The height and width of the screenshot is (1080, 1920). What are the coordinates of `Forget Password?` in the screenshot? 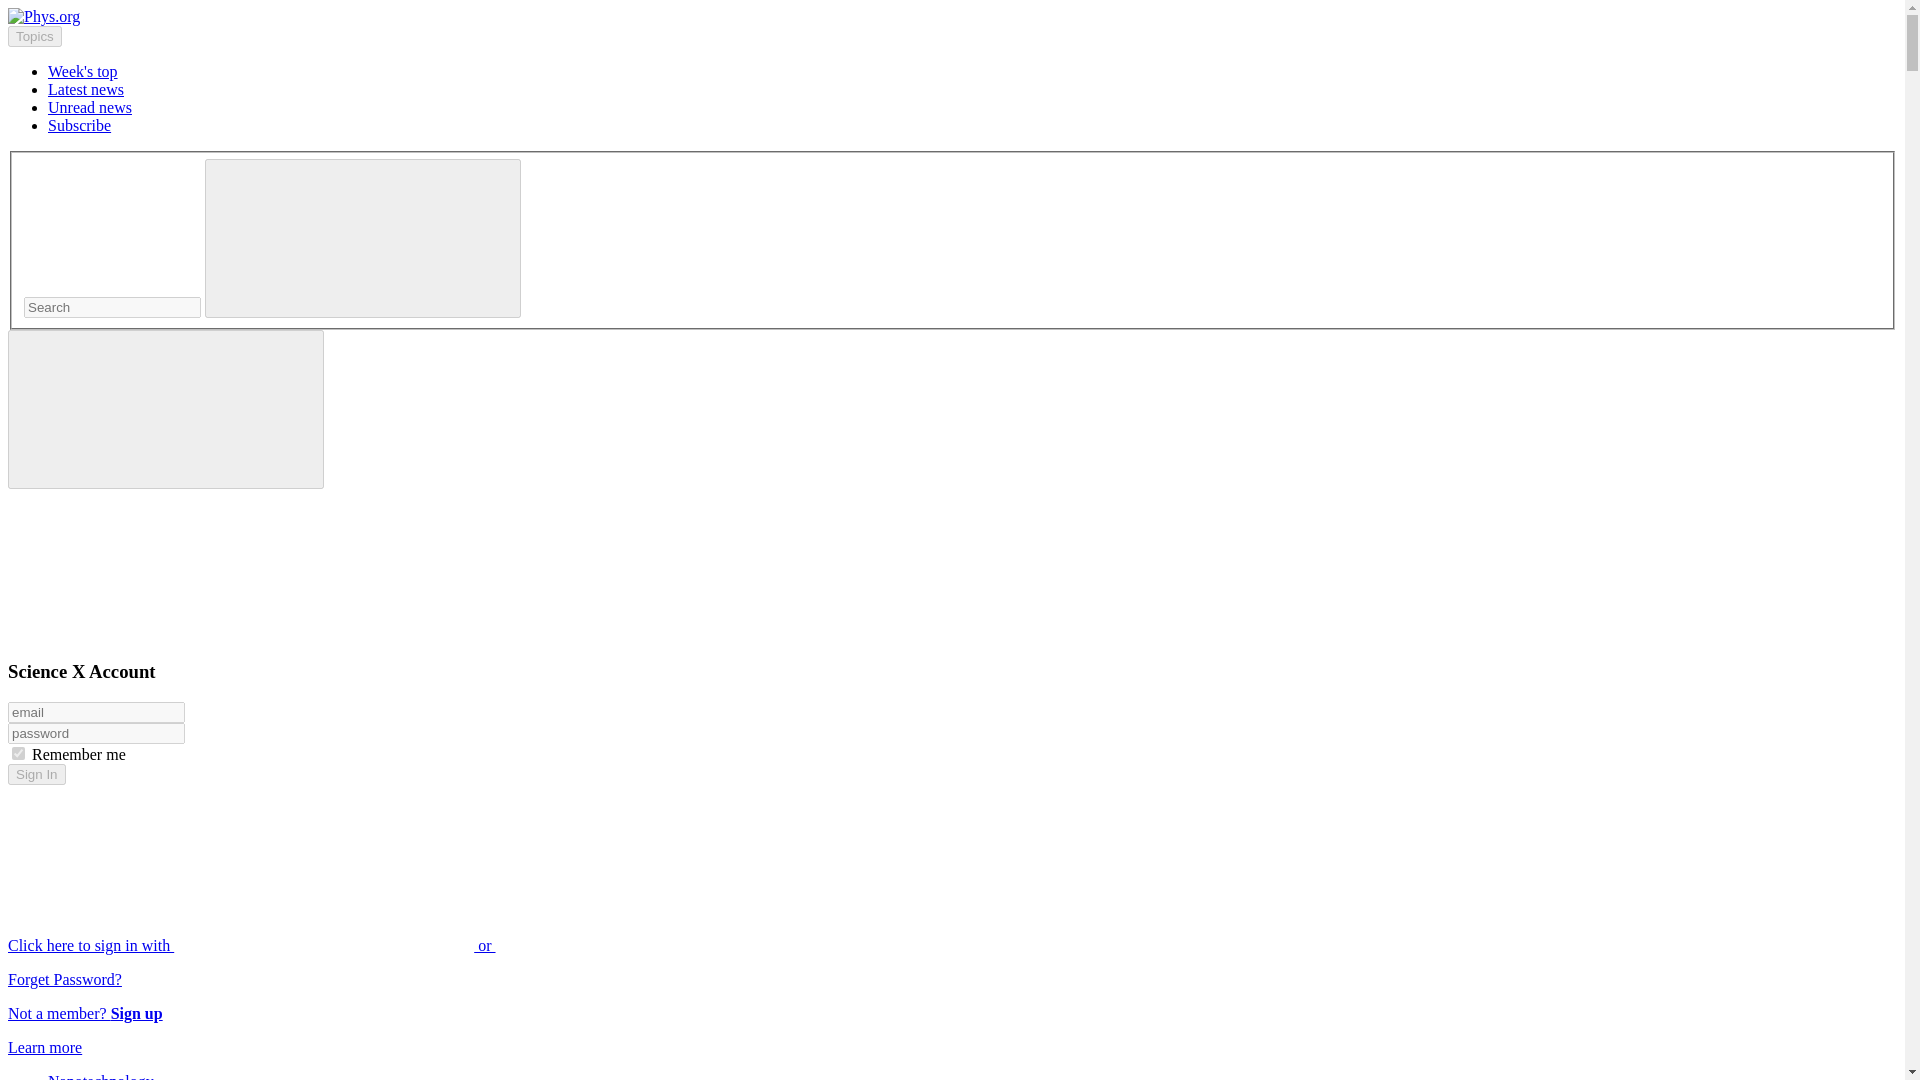 It's located at (64, 979).